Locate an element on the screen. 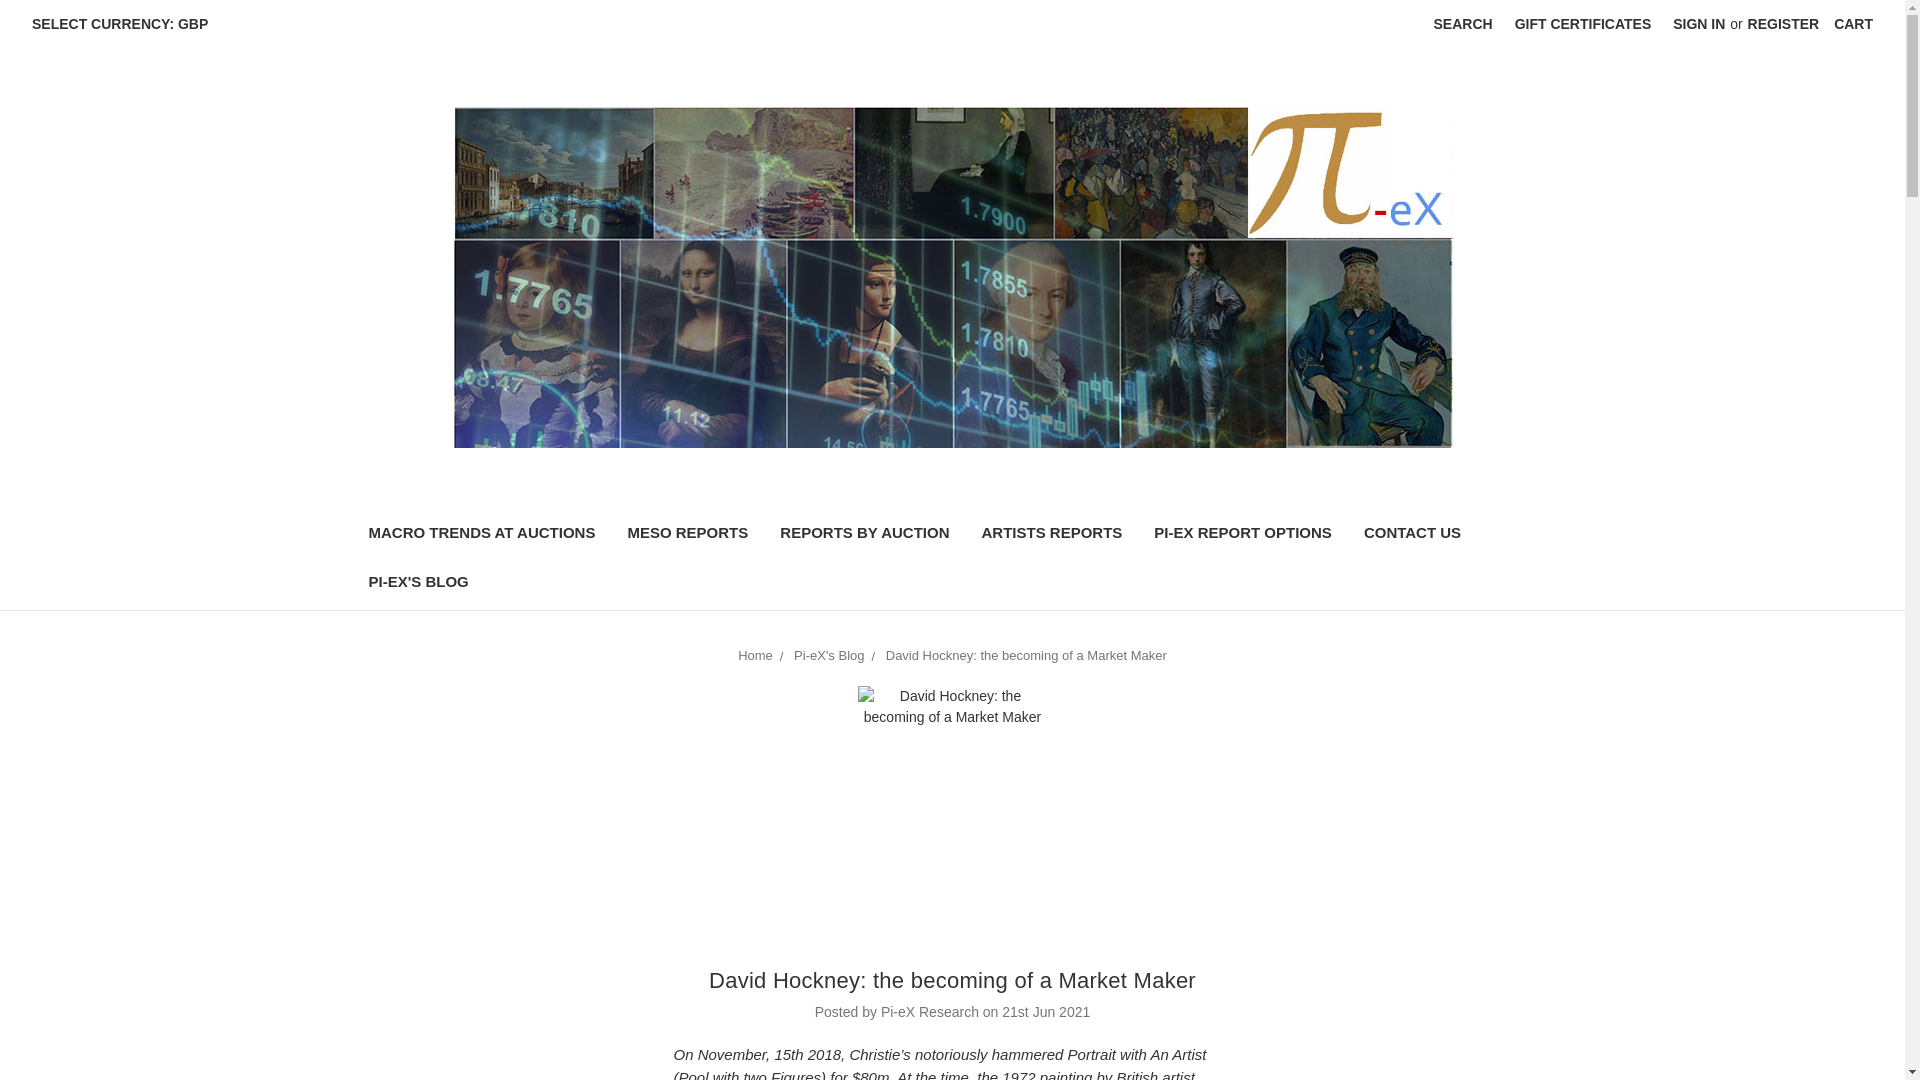 This screenshot has height=1080, width=1920. Home is located at coordinates (755, 656).